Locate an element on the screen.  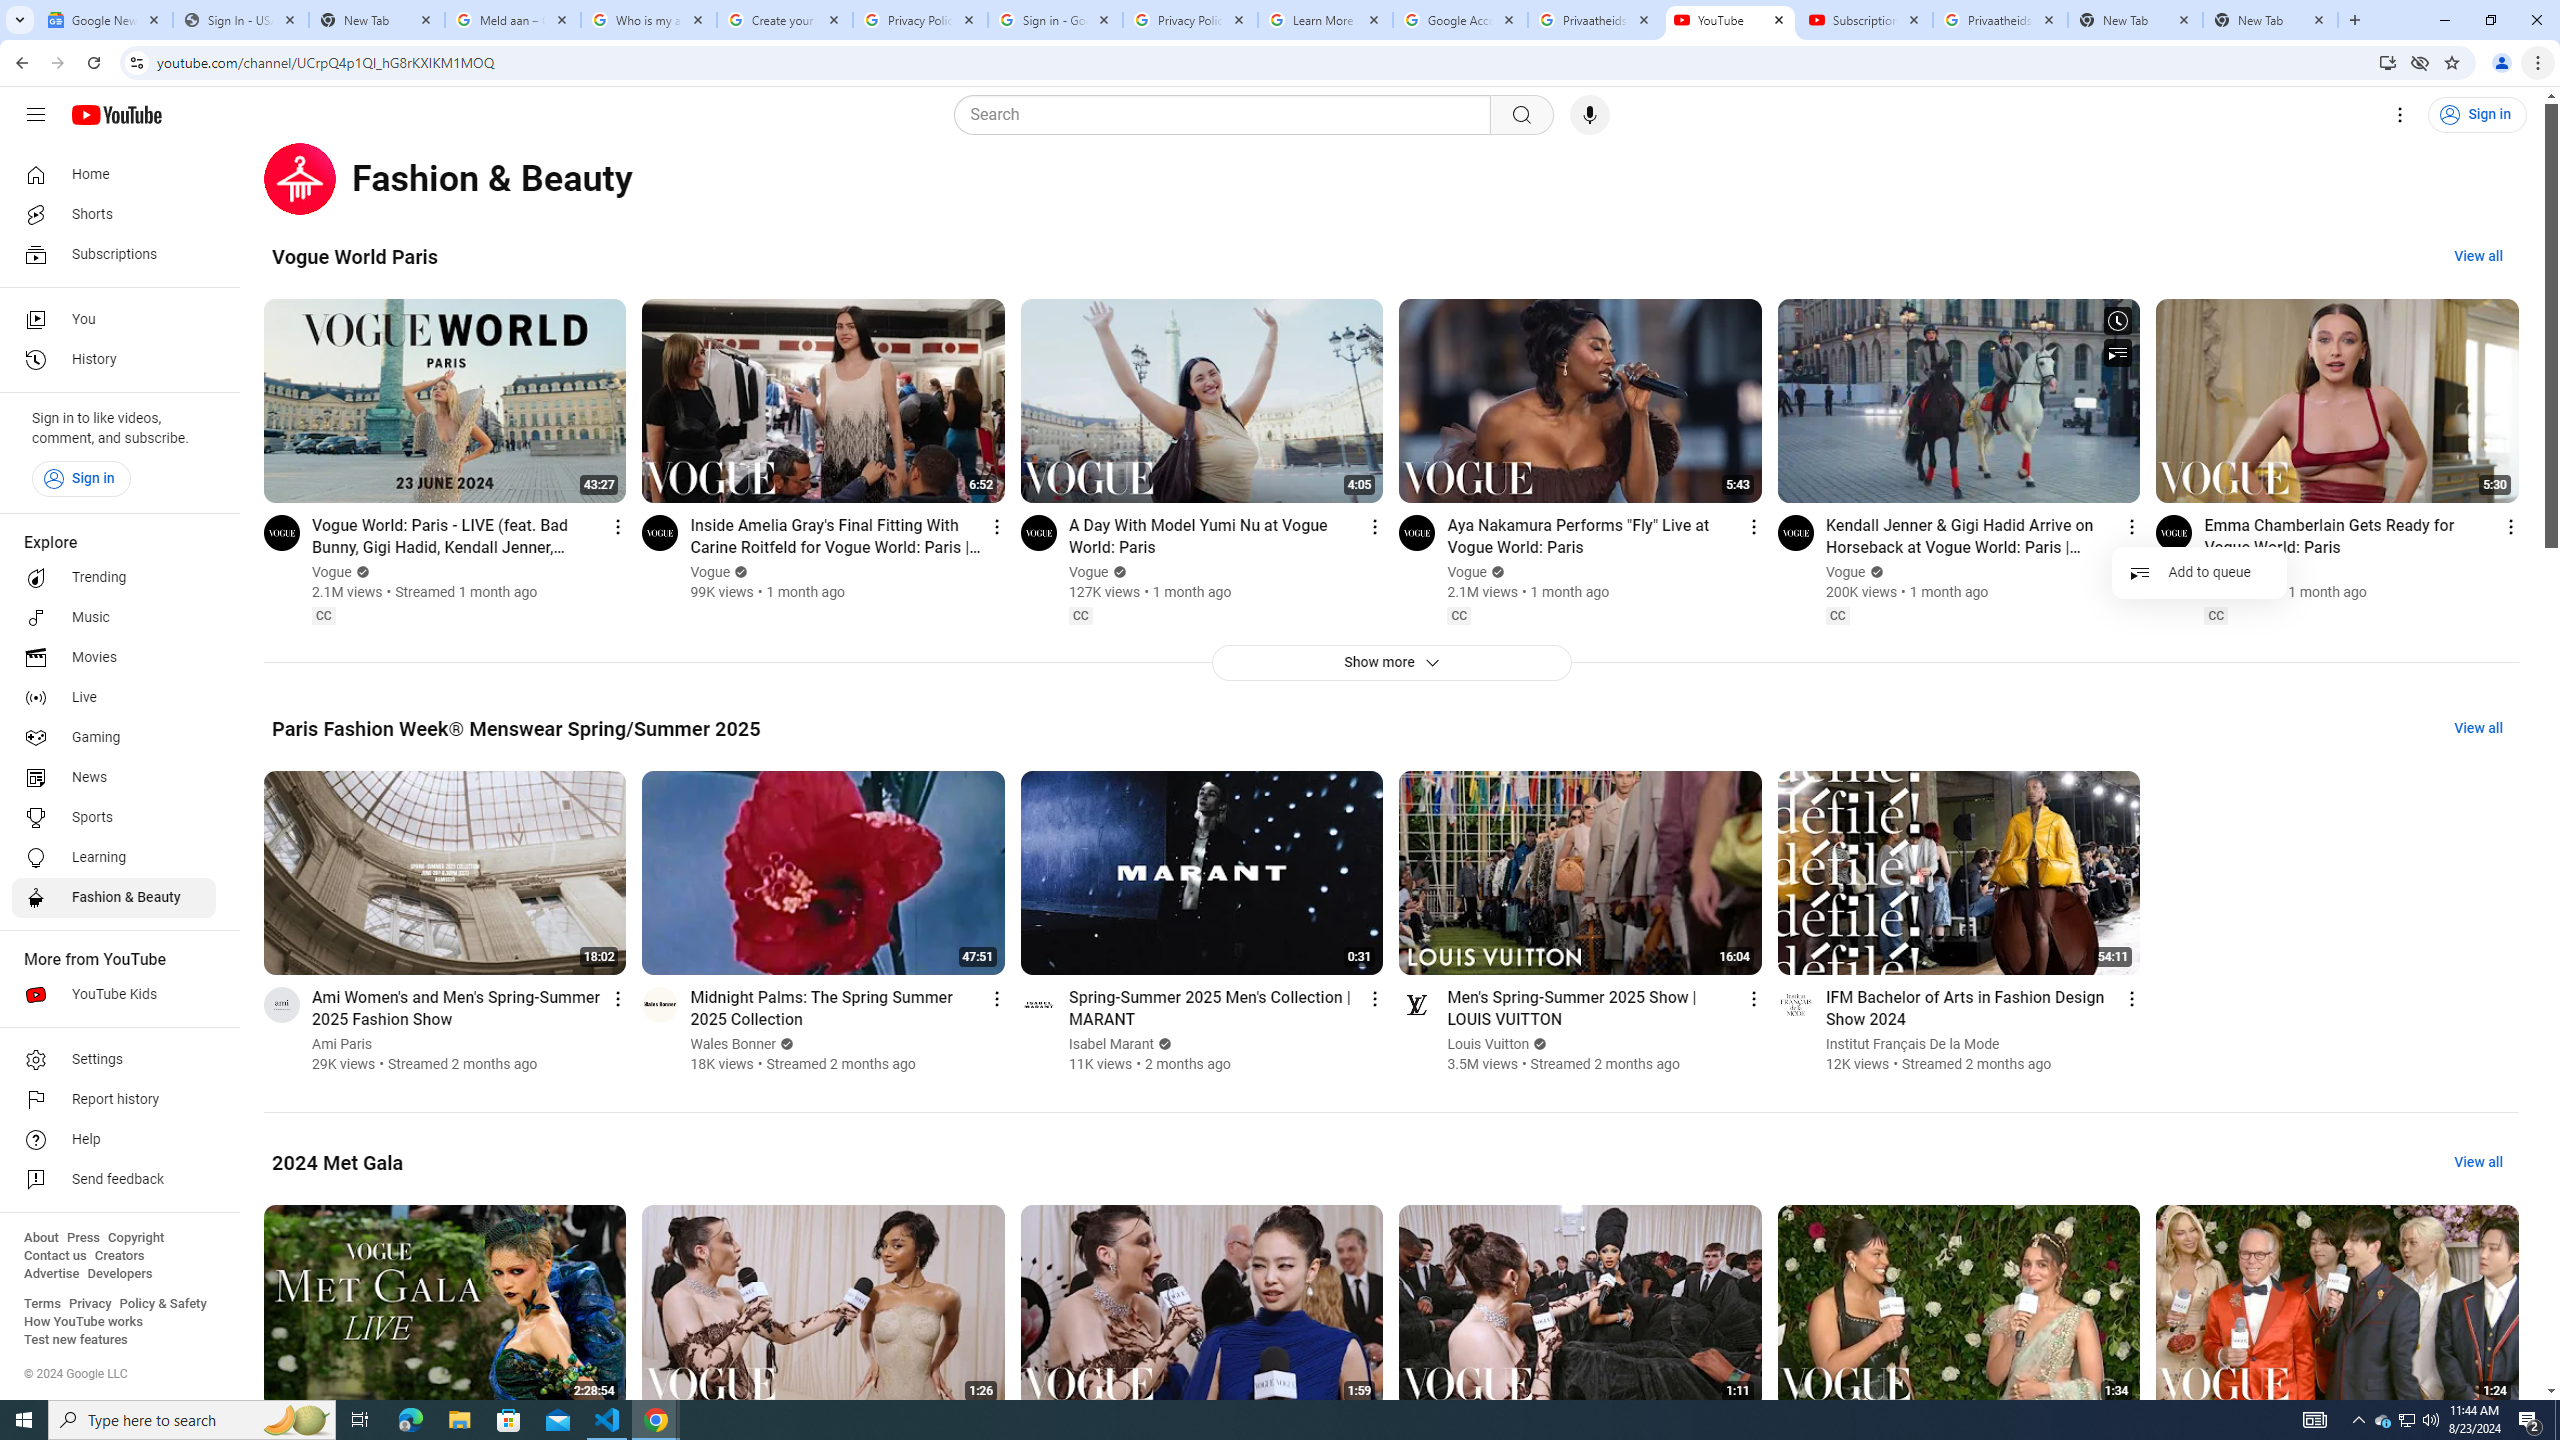
Subscriptions - YouTube is located at coordinates (1866, 20).